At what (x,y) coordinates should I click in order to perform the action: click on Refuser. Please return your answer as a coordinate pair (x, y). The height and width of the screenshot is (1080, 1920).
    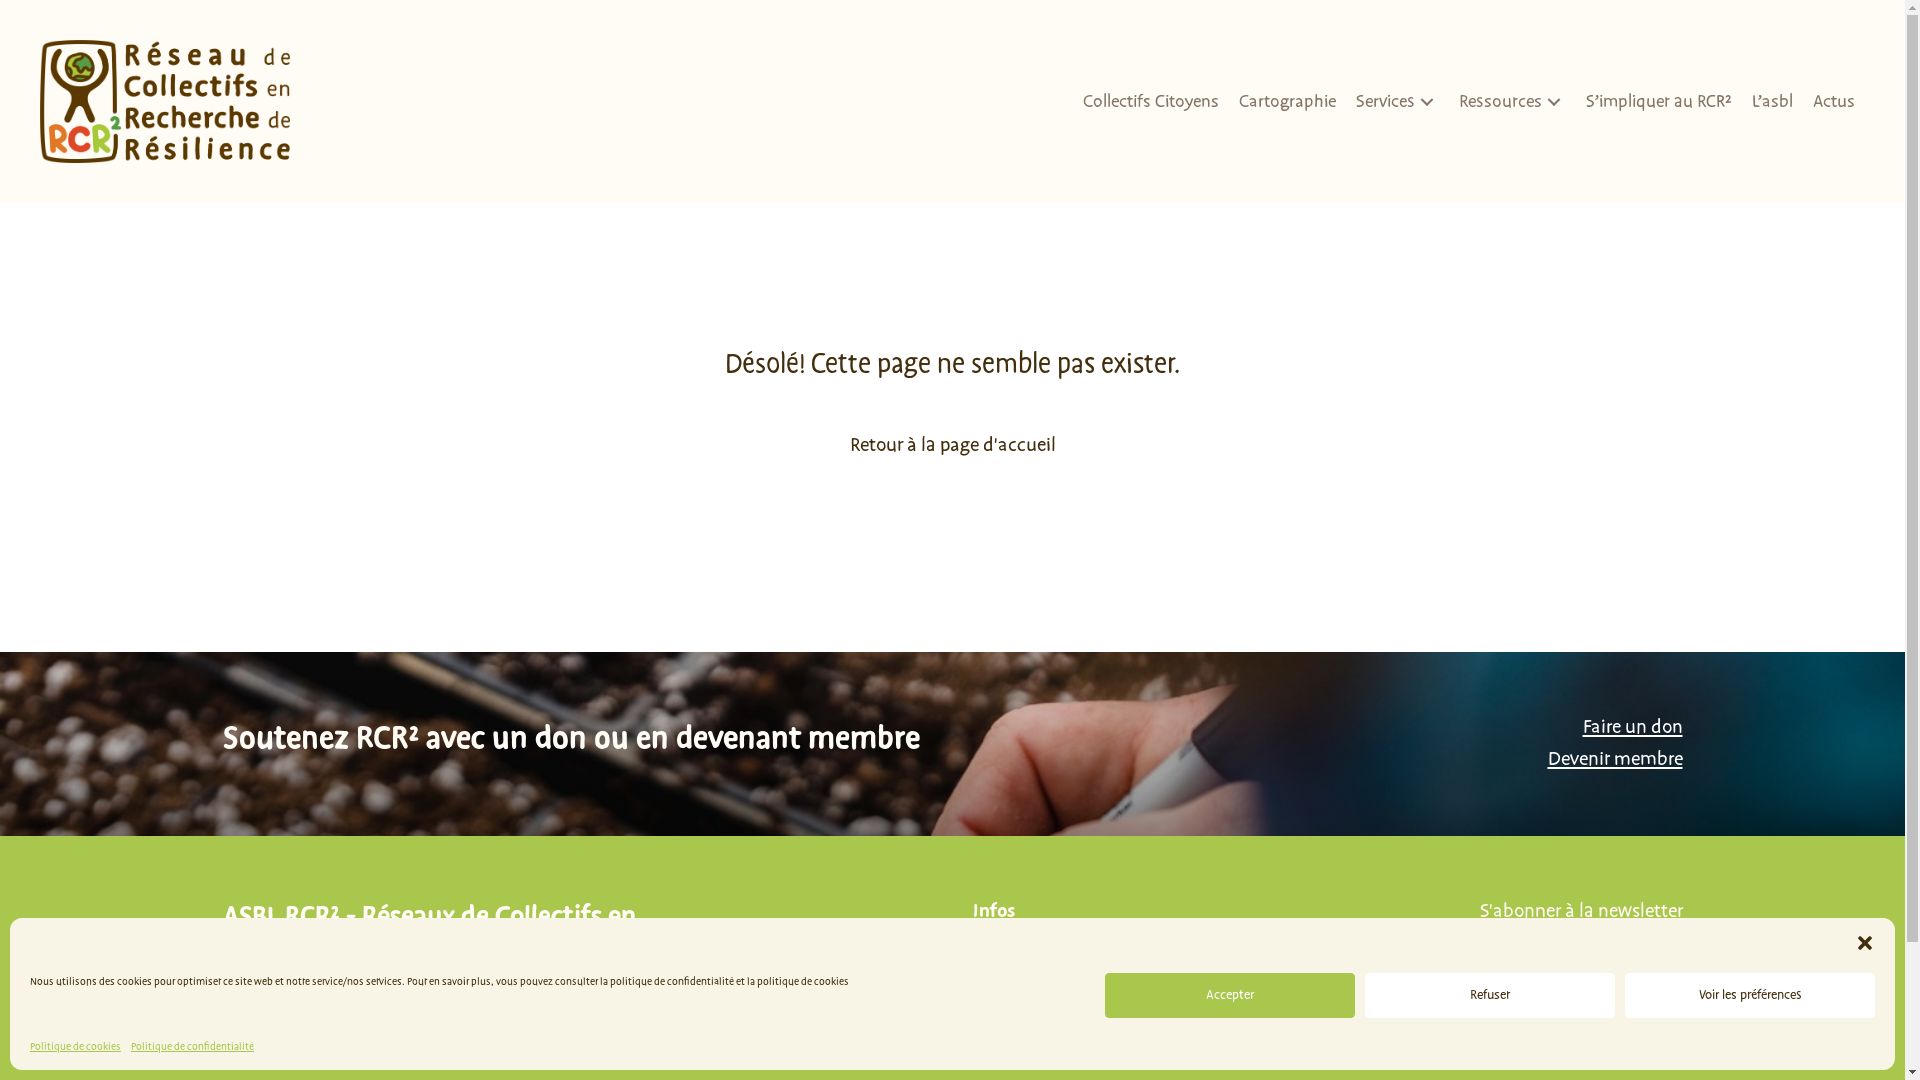
    Looking at the image, I should click on (1490, 995).